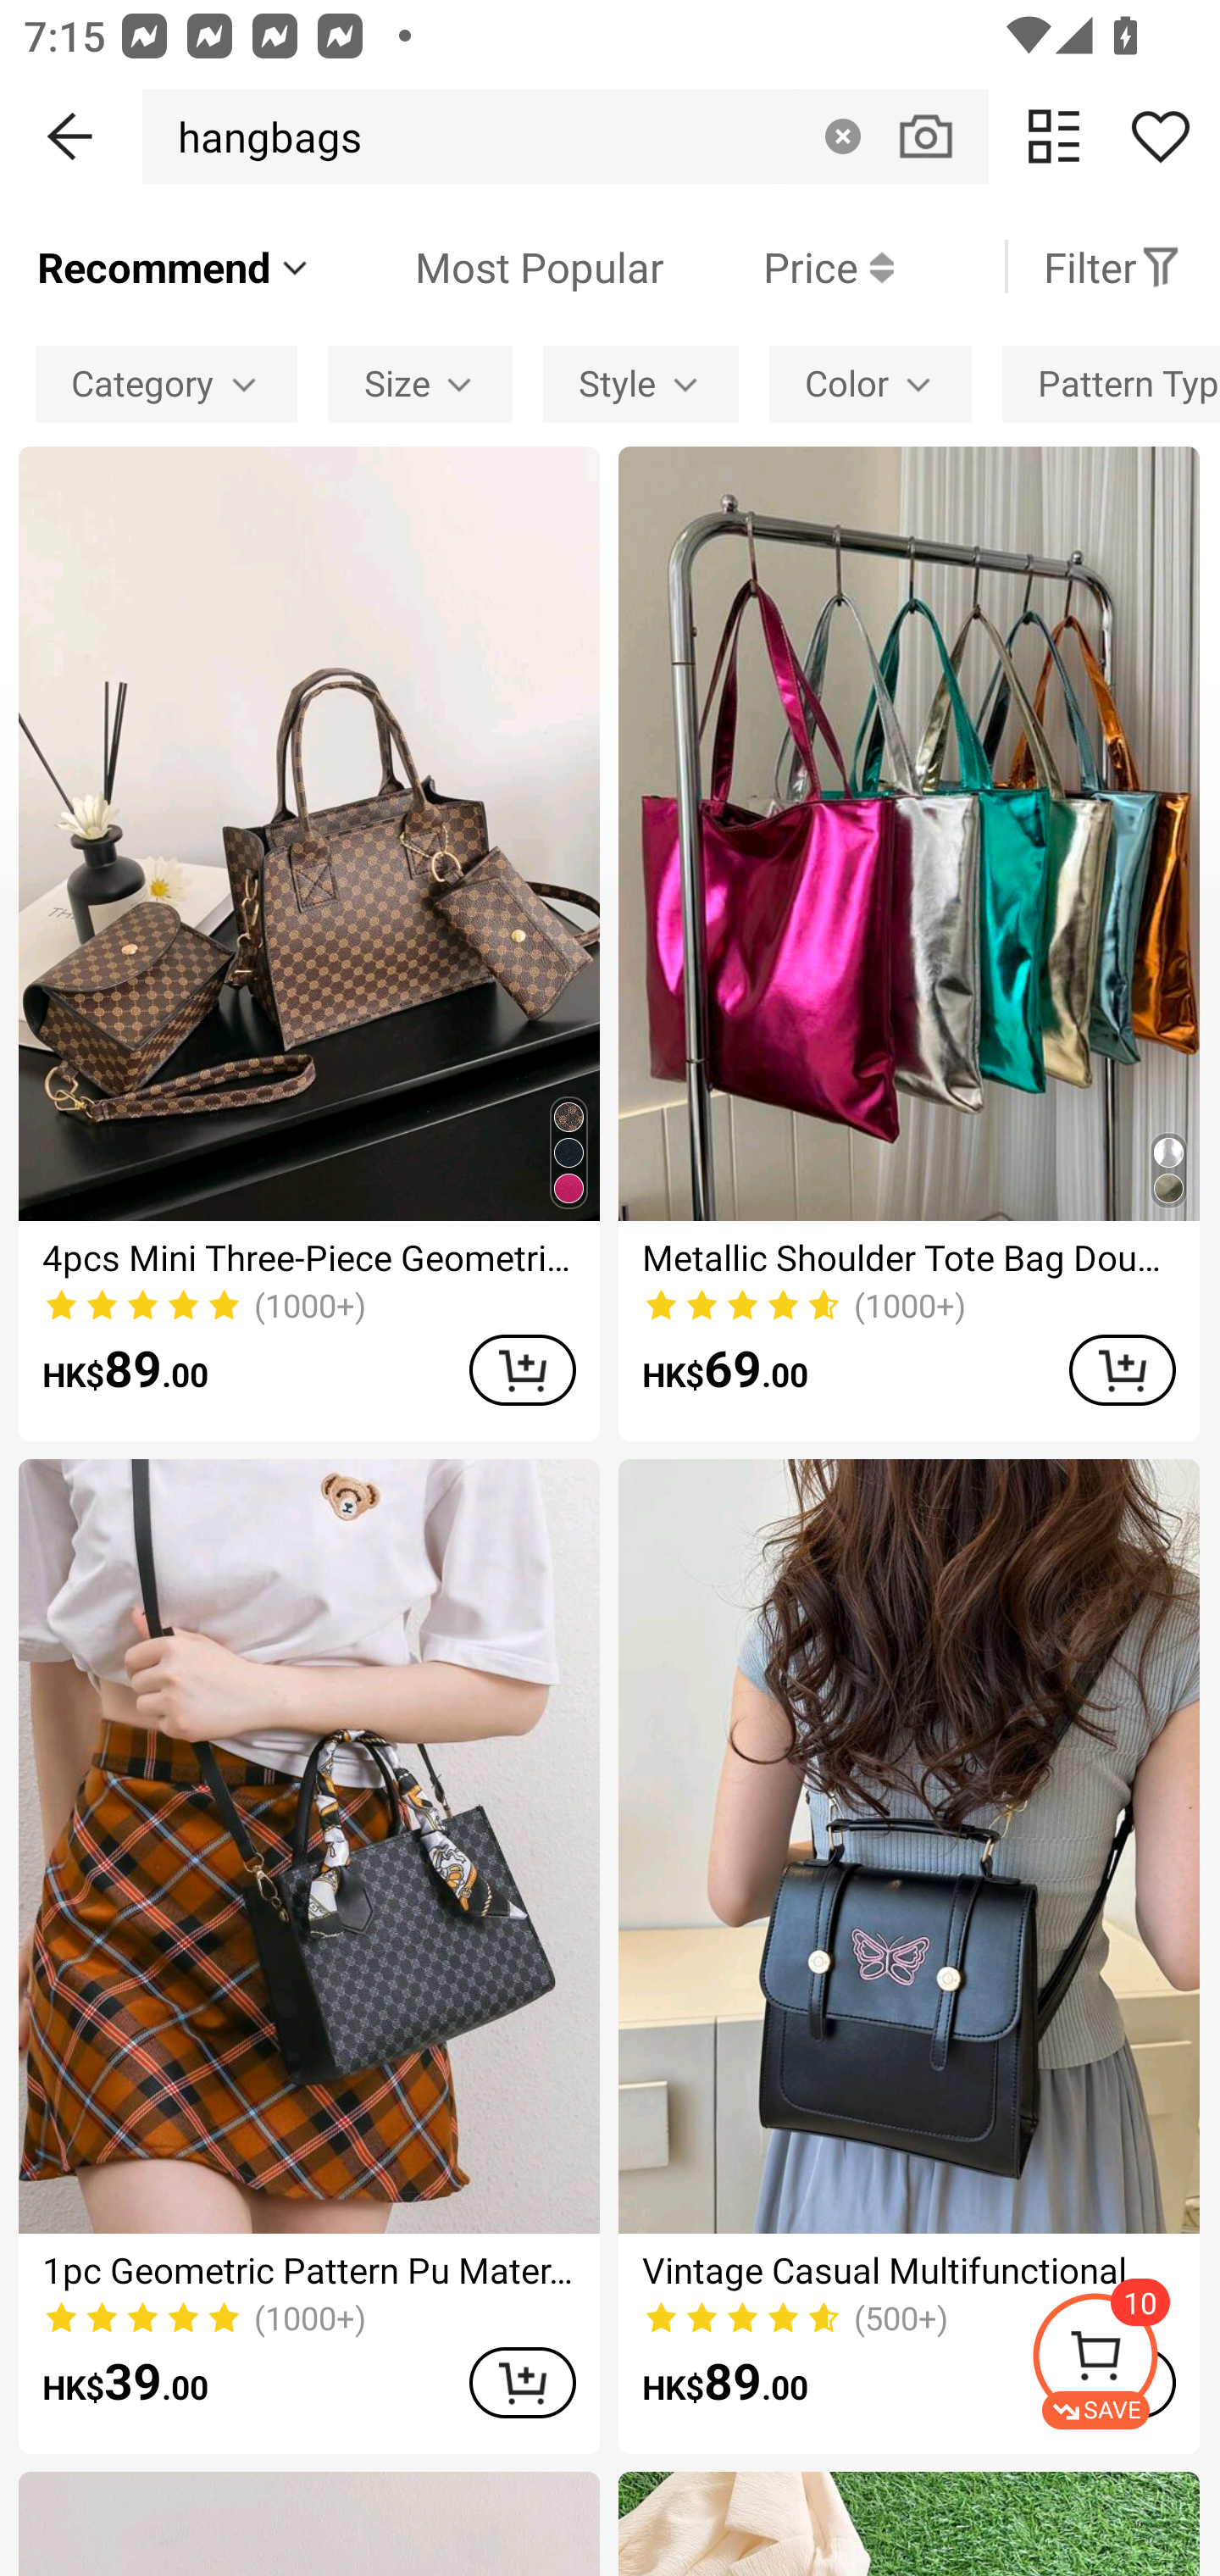 Image resolution: width=1220 pixels, height=2576 pixels. What do you see at coordinates (166, 383) in the screenshot?
I see `Category` at bounding box center [166, 383].